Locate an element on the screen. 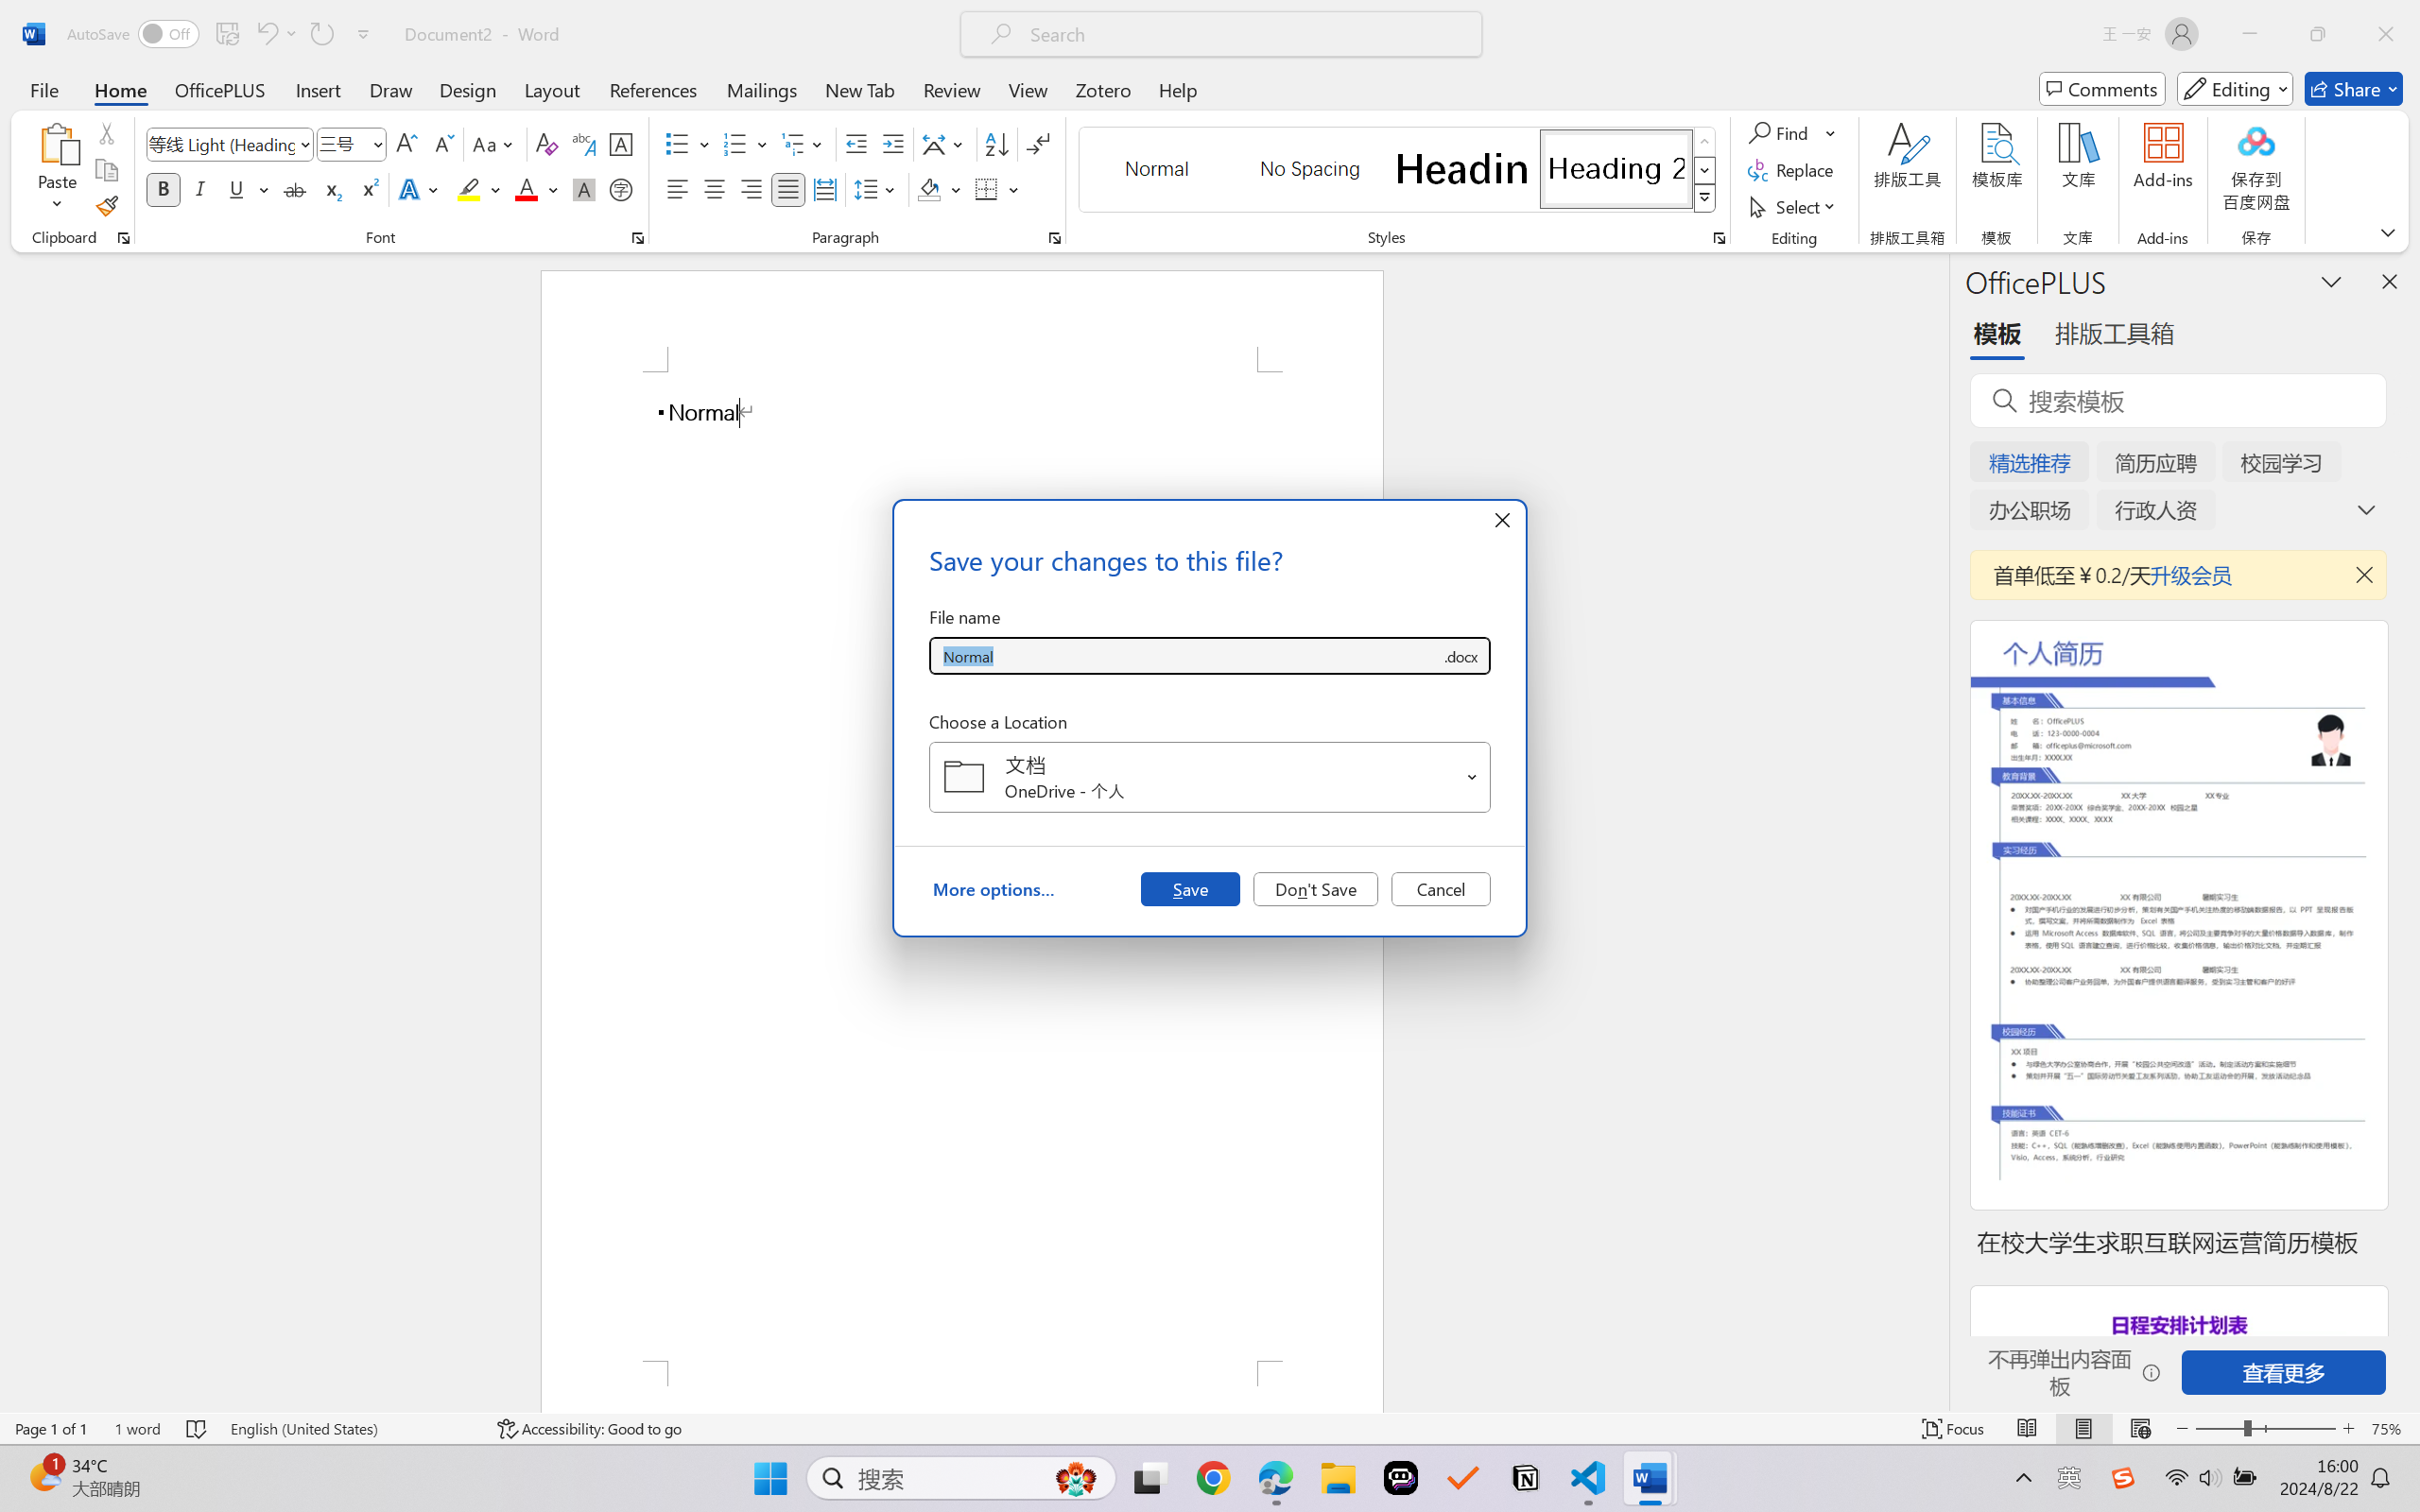  Share is located at coordinates (2354, 89).